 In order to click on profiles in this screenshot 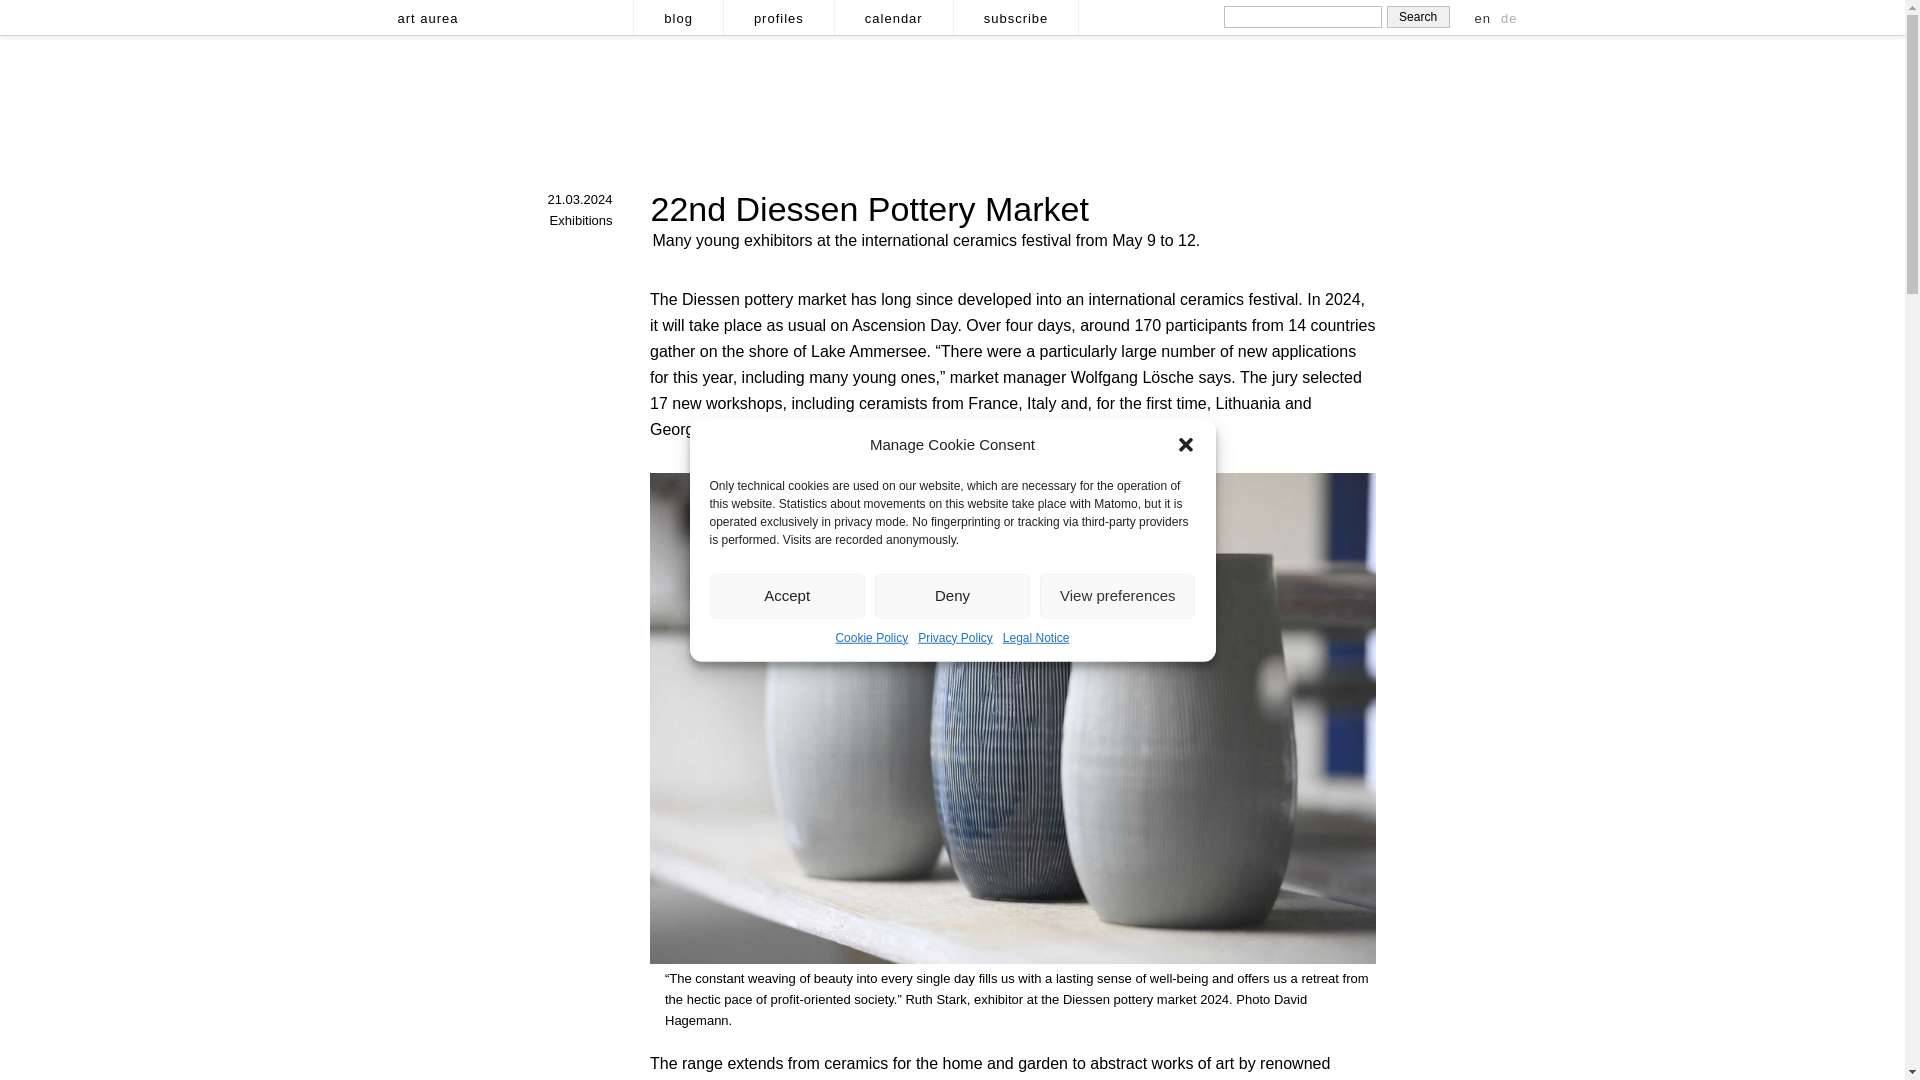, I will do `click(778, 17)`.